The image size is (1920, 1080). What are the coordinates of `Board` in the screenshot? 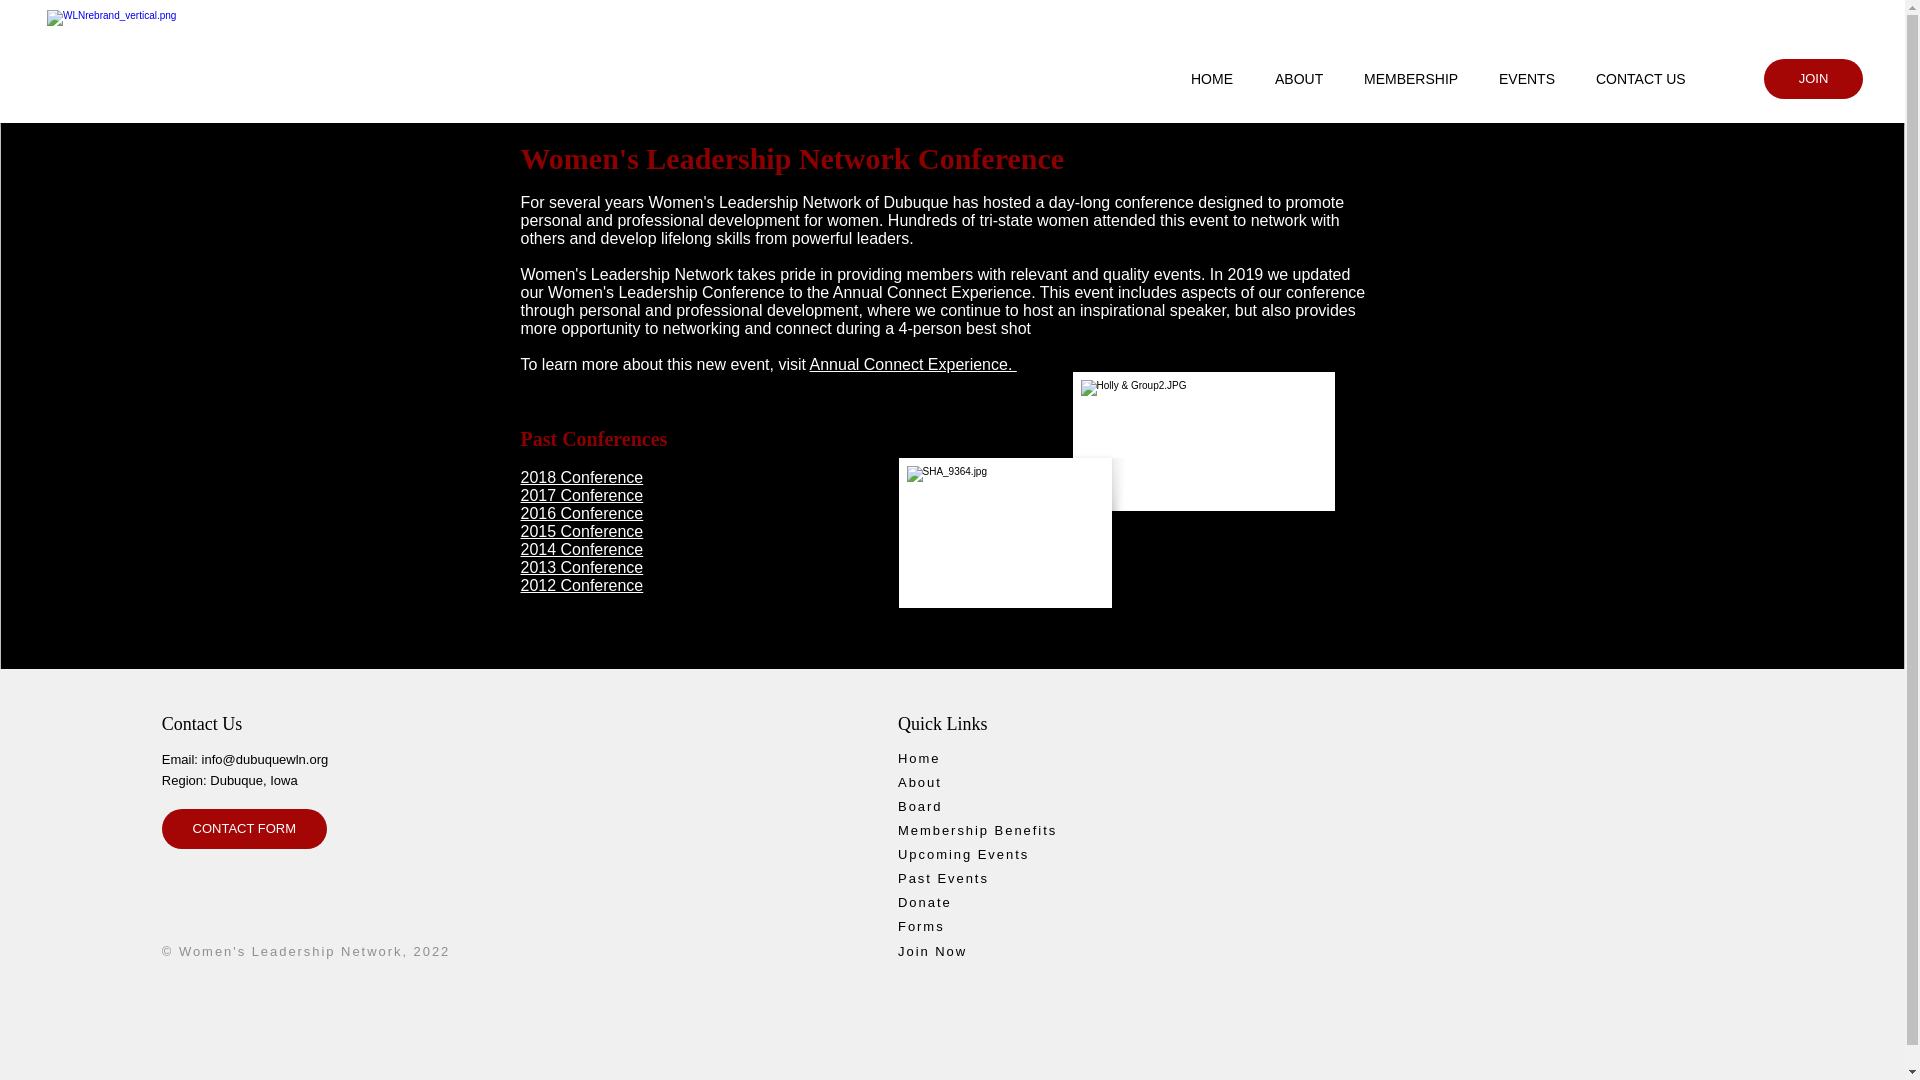 It's located at (971, 806).